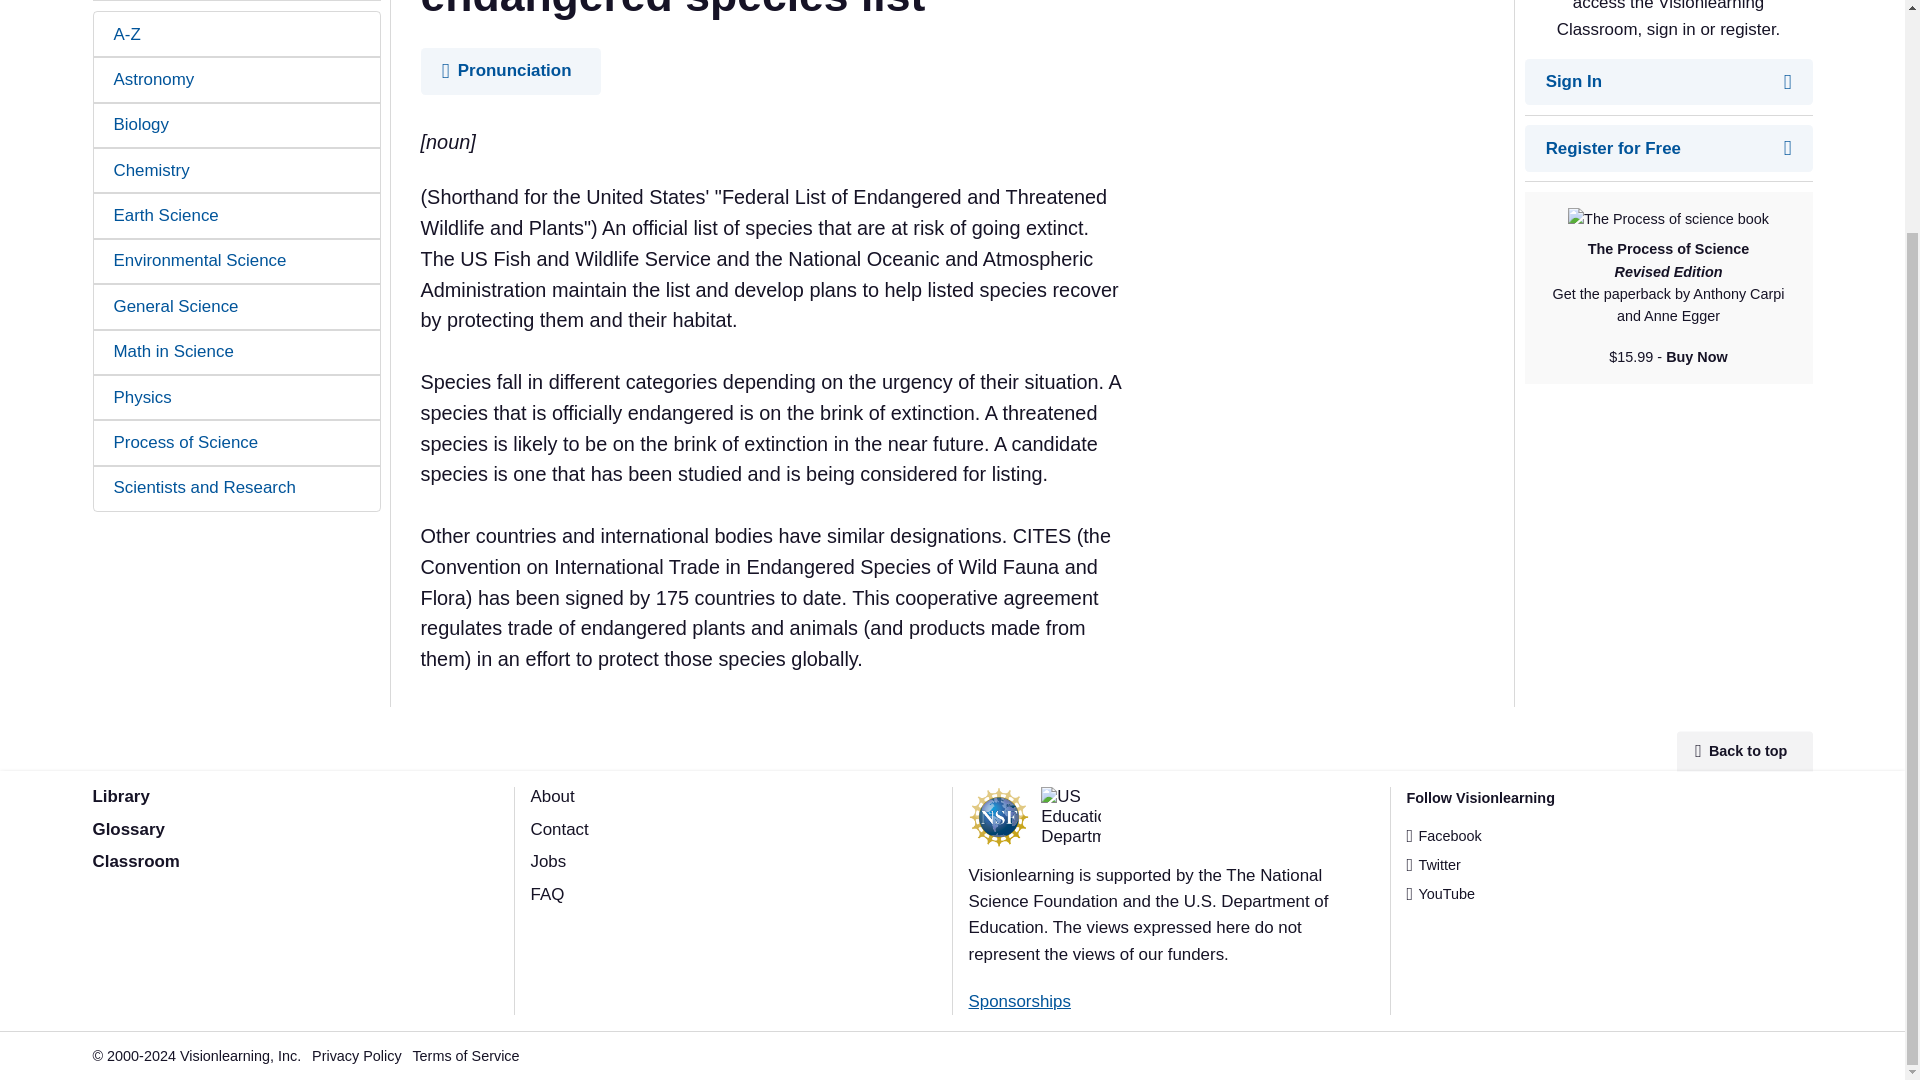 This screenshot has height=1080, width=1920. Describe the element at coordinates (237, 397) in the screenshot. I see `Physics` at that location.